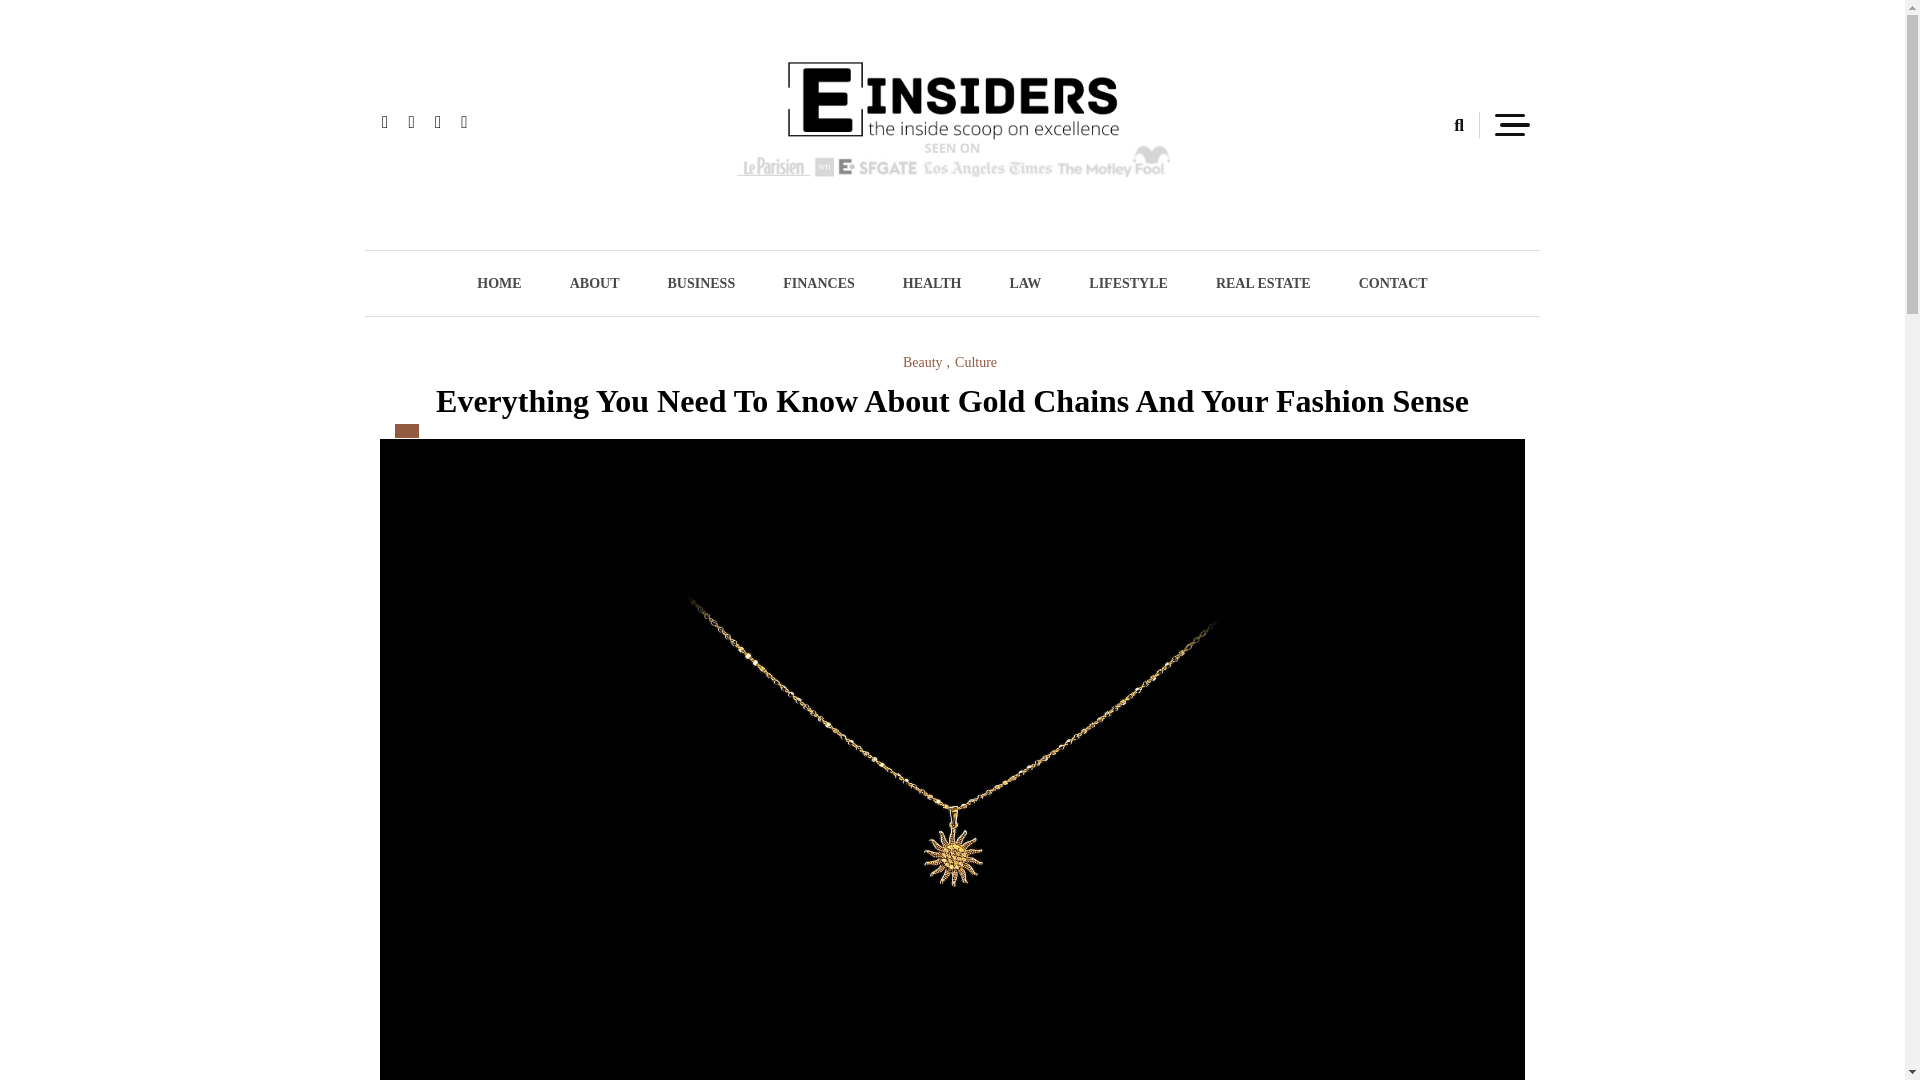  Describe the element at coordinates (700, 283) in the screenshot. I see `BUSINESS` at that location.